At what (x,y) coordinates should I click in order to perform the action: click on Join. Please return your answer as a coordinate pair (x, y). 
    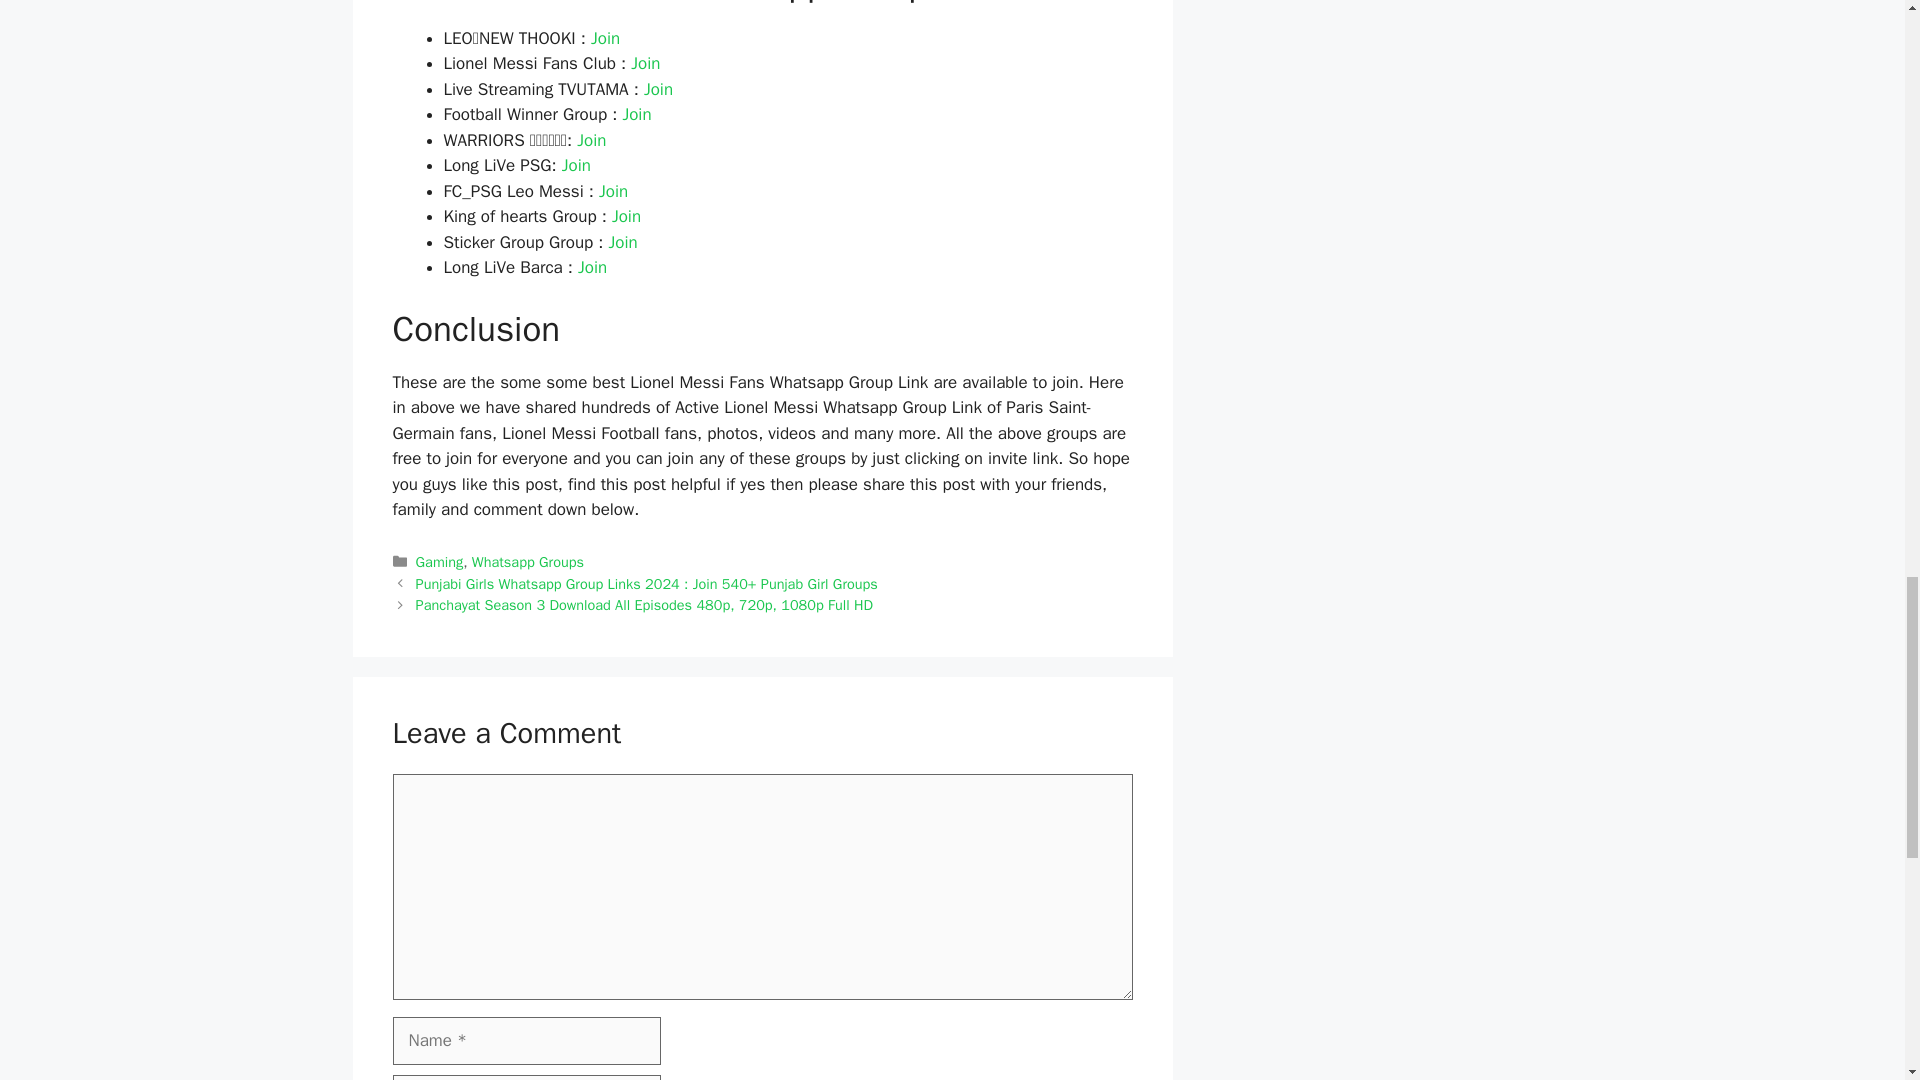
    Looking at the image, I should click on (592, 267).